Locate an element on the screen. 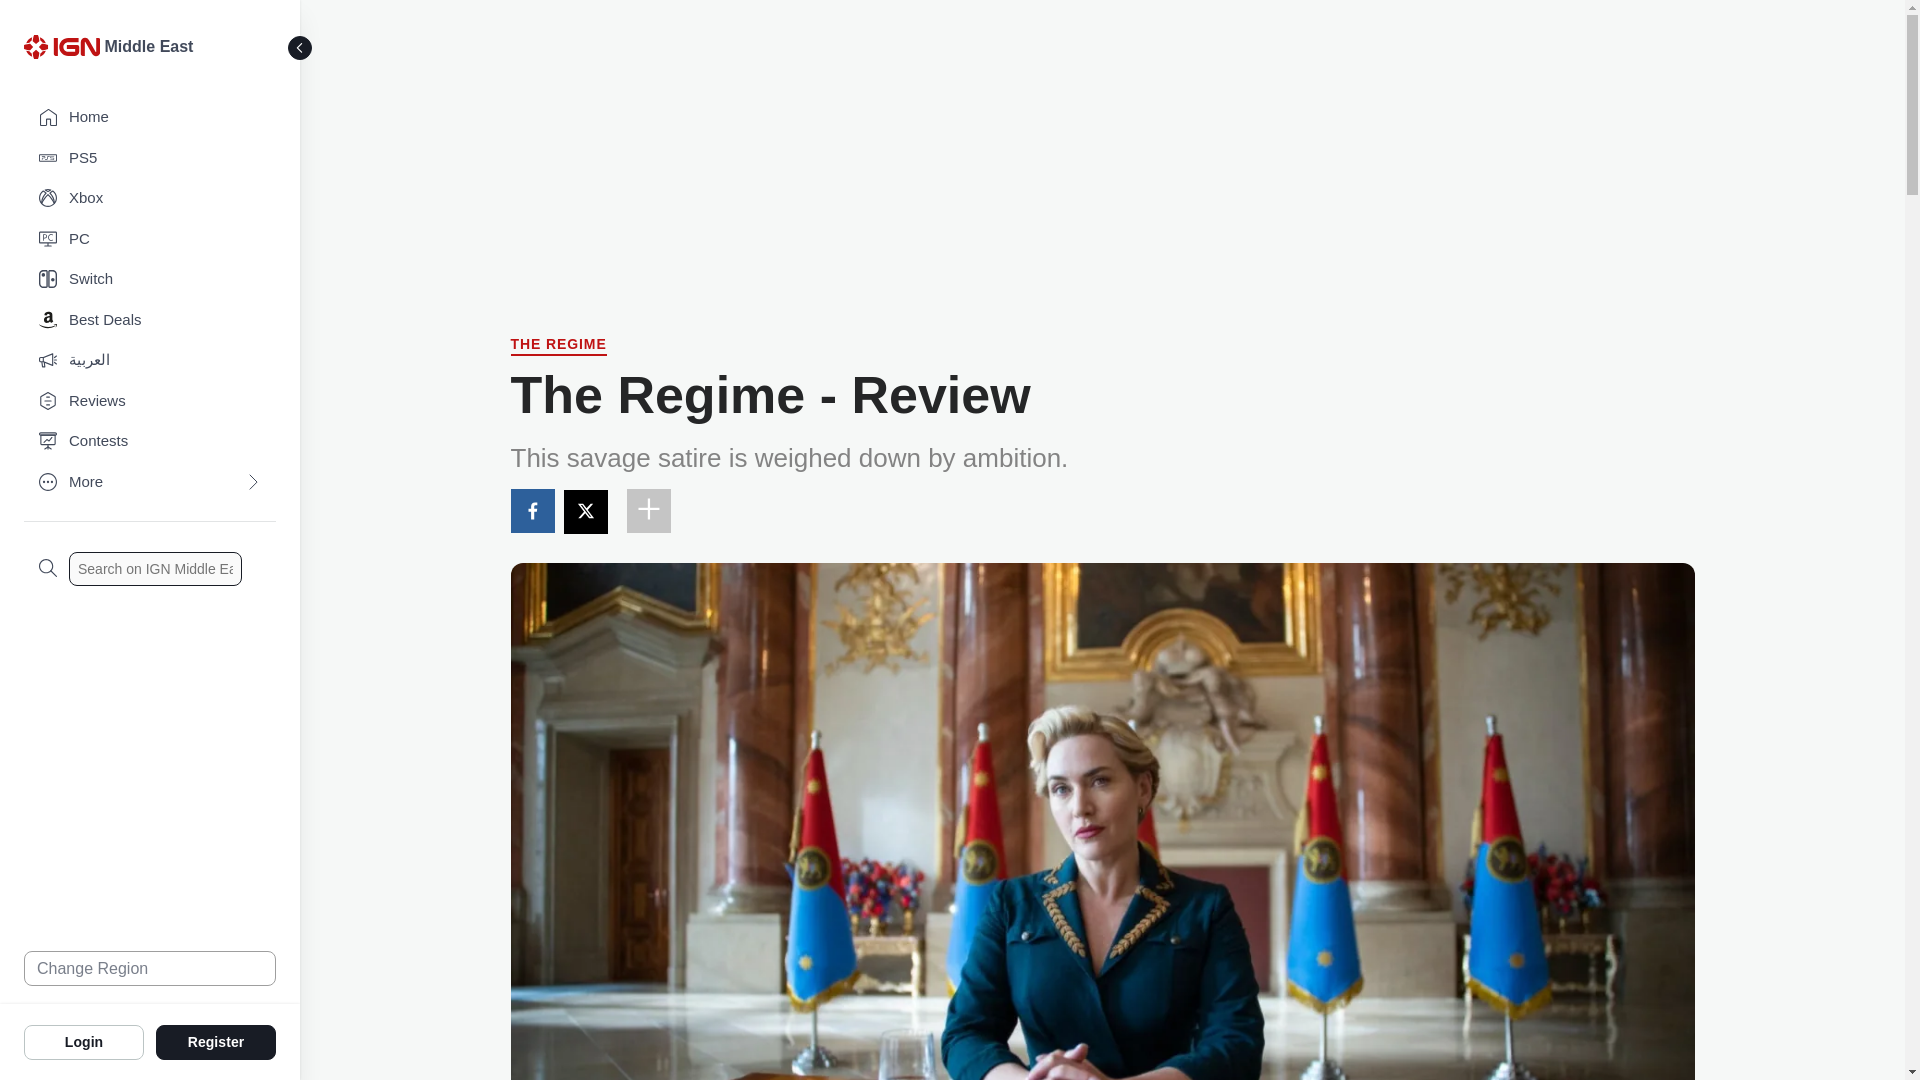  Register is located at coordinates (216, 1041).